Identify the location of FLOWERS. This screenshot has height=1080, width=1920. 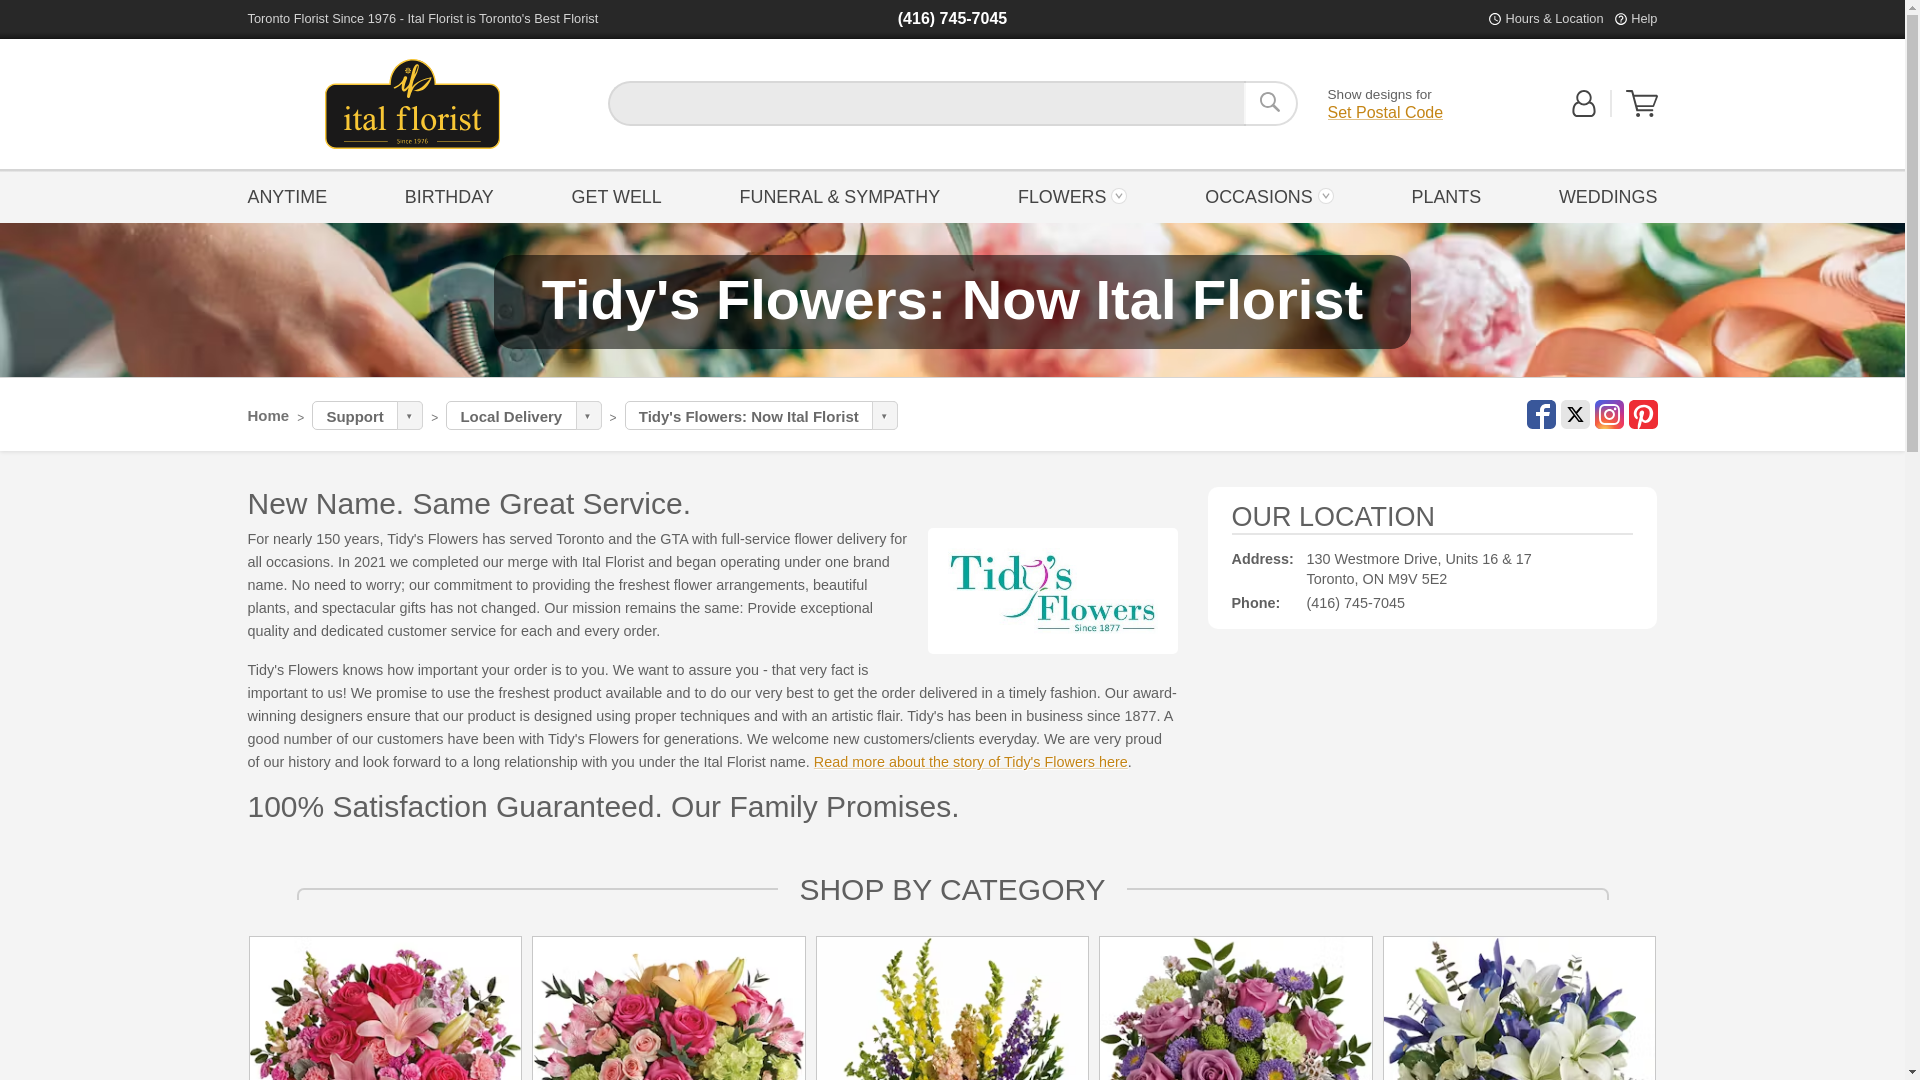
(1072, 195).